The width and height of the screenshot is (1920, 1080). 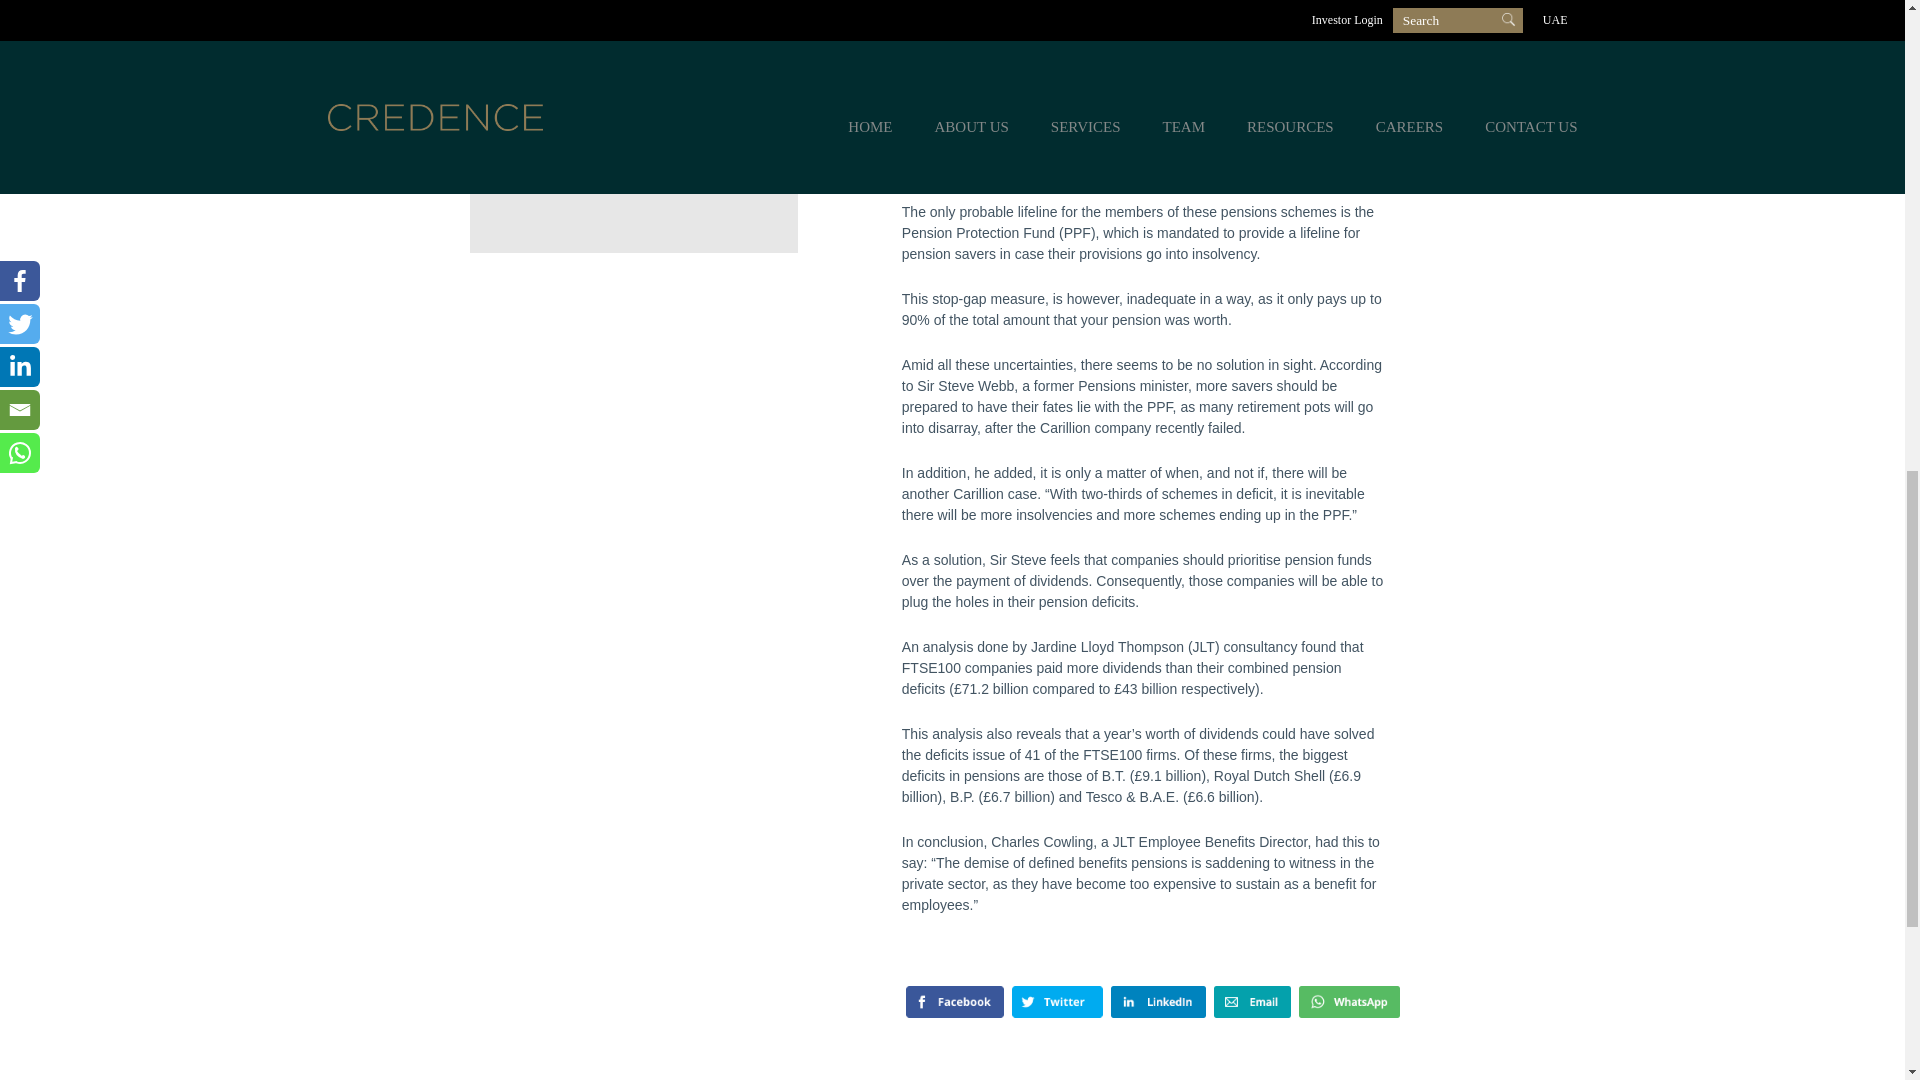 What do you see at coordinates (1357, 1002) in the screenshot?
I see `Email` at bounding box center [1357, 1002].